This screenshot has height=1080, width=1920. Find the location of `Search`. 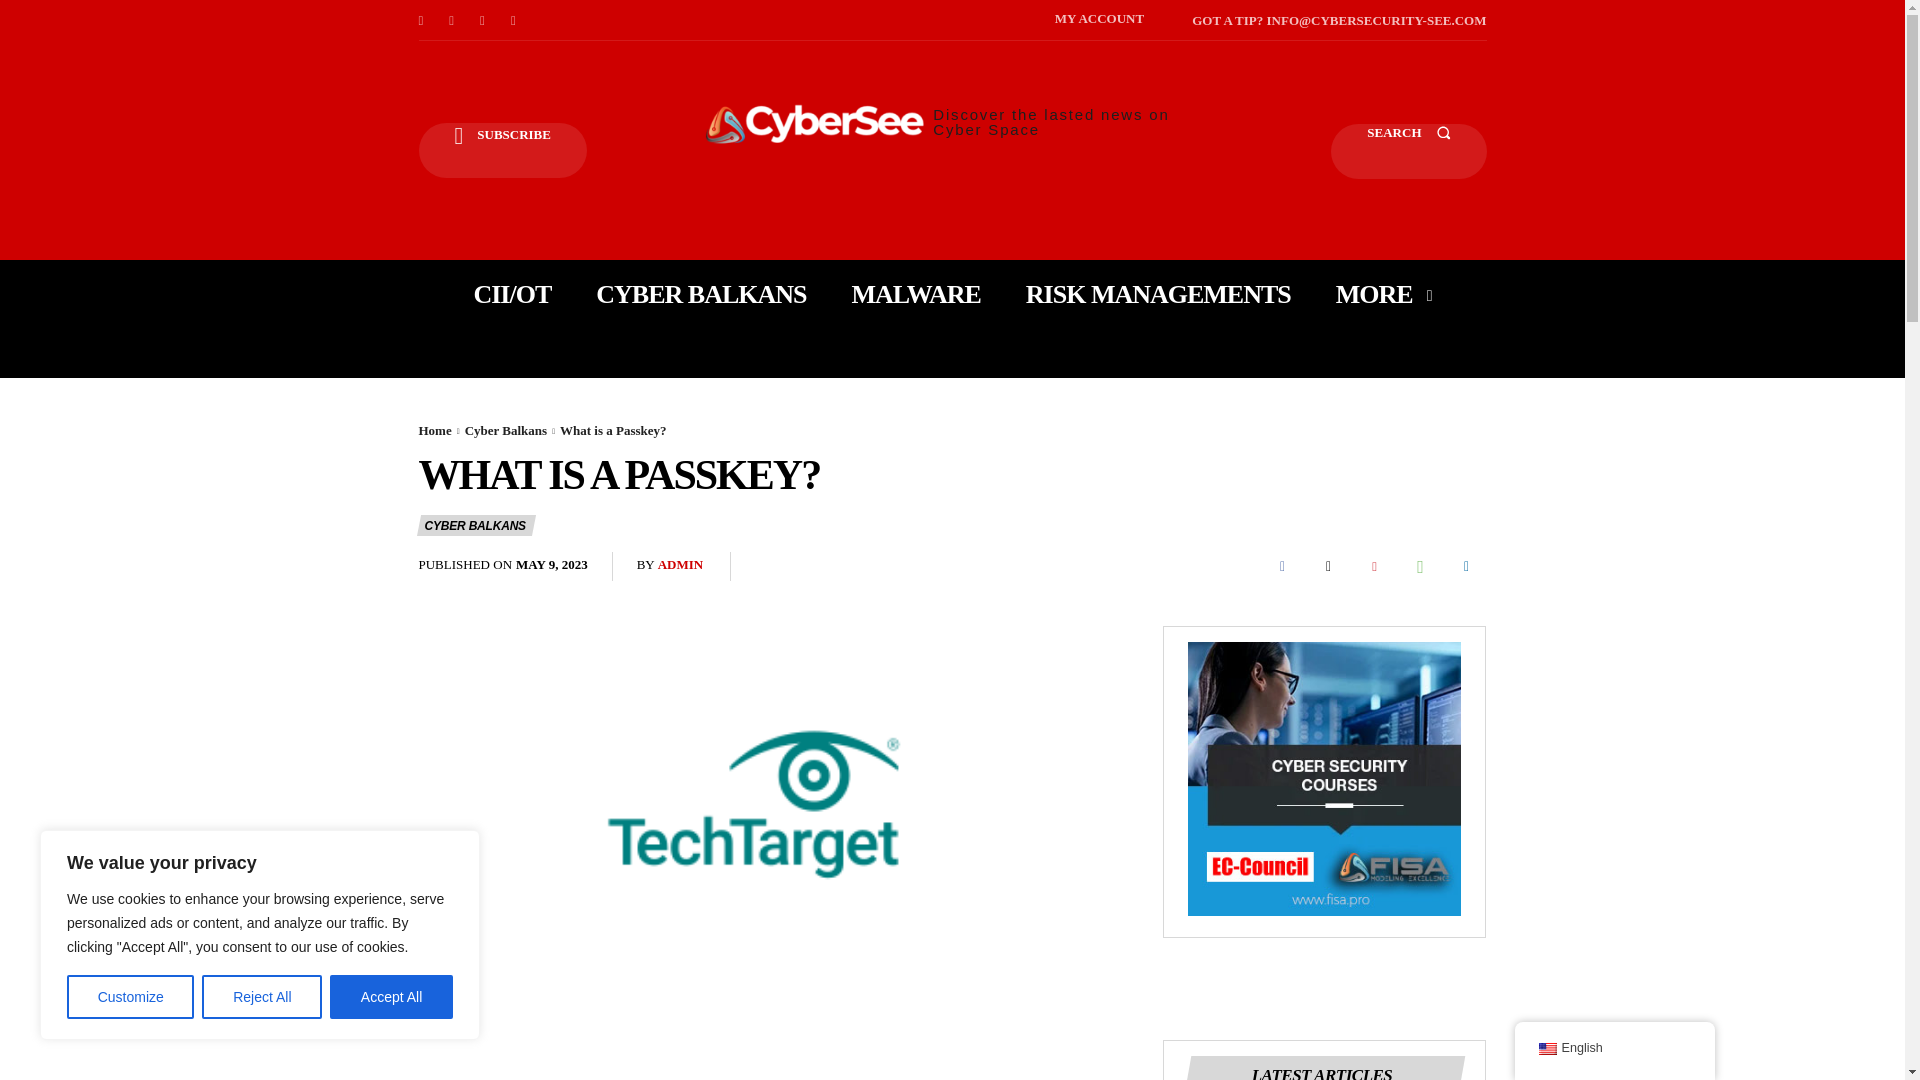

Search is located at coordinates (1408, 152).